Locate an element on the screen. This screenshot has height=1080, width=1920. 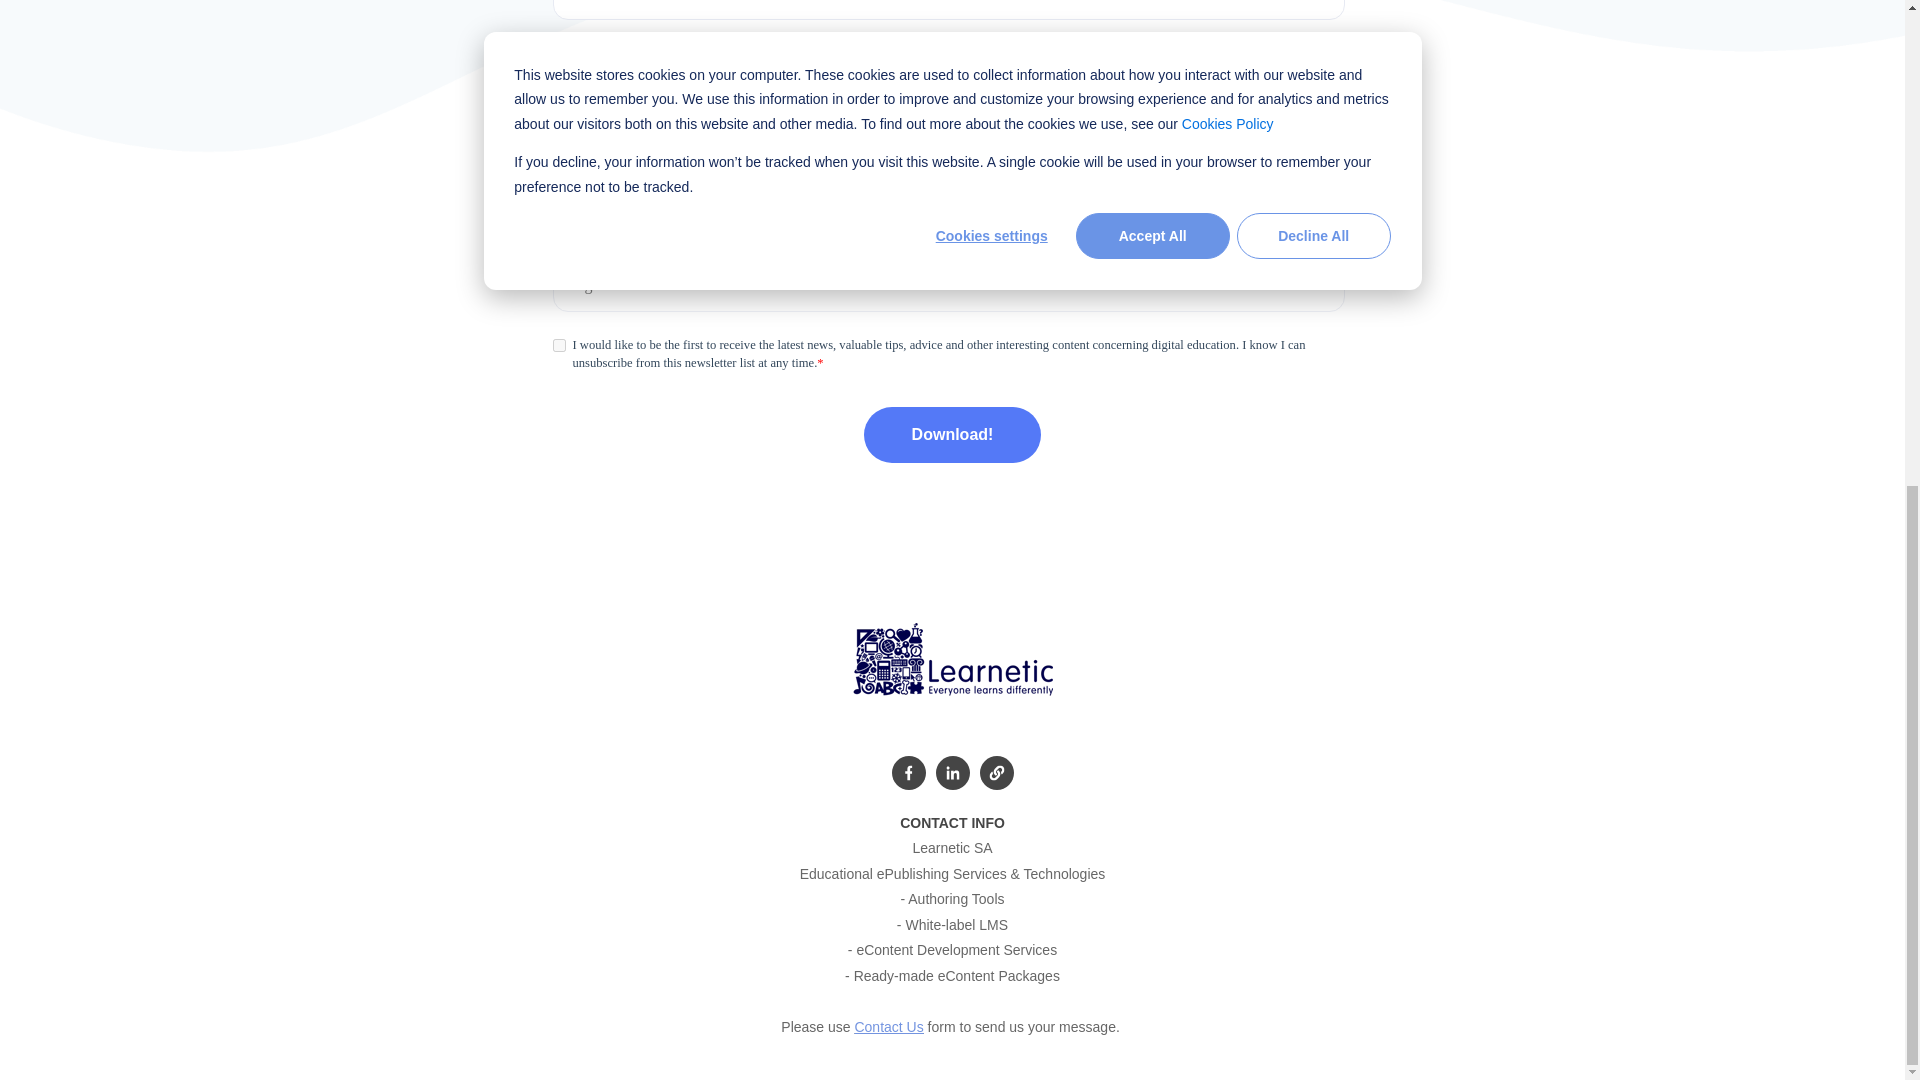
true is located at coordinates (558, 346).